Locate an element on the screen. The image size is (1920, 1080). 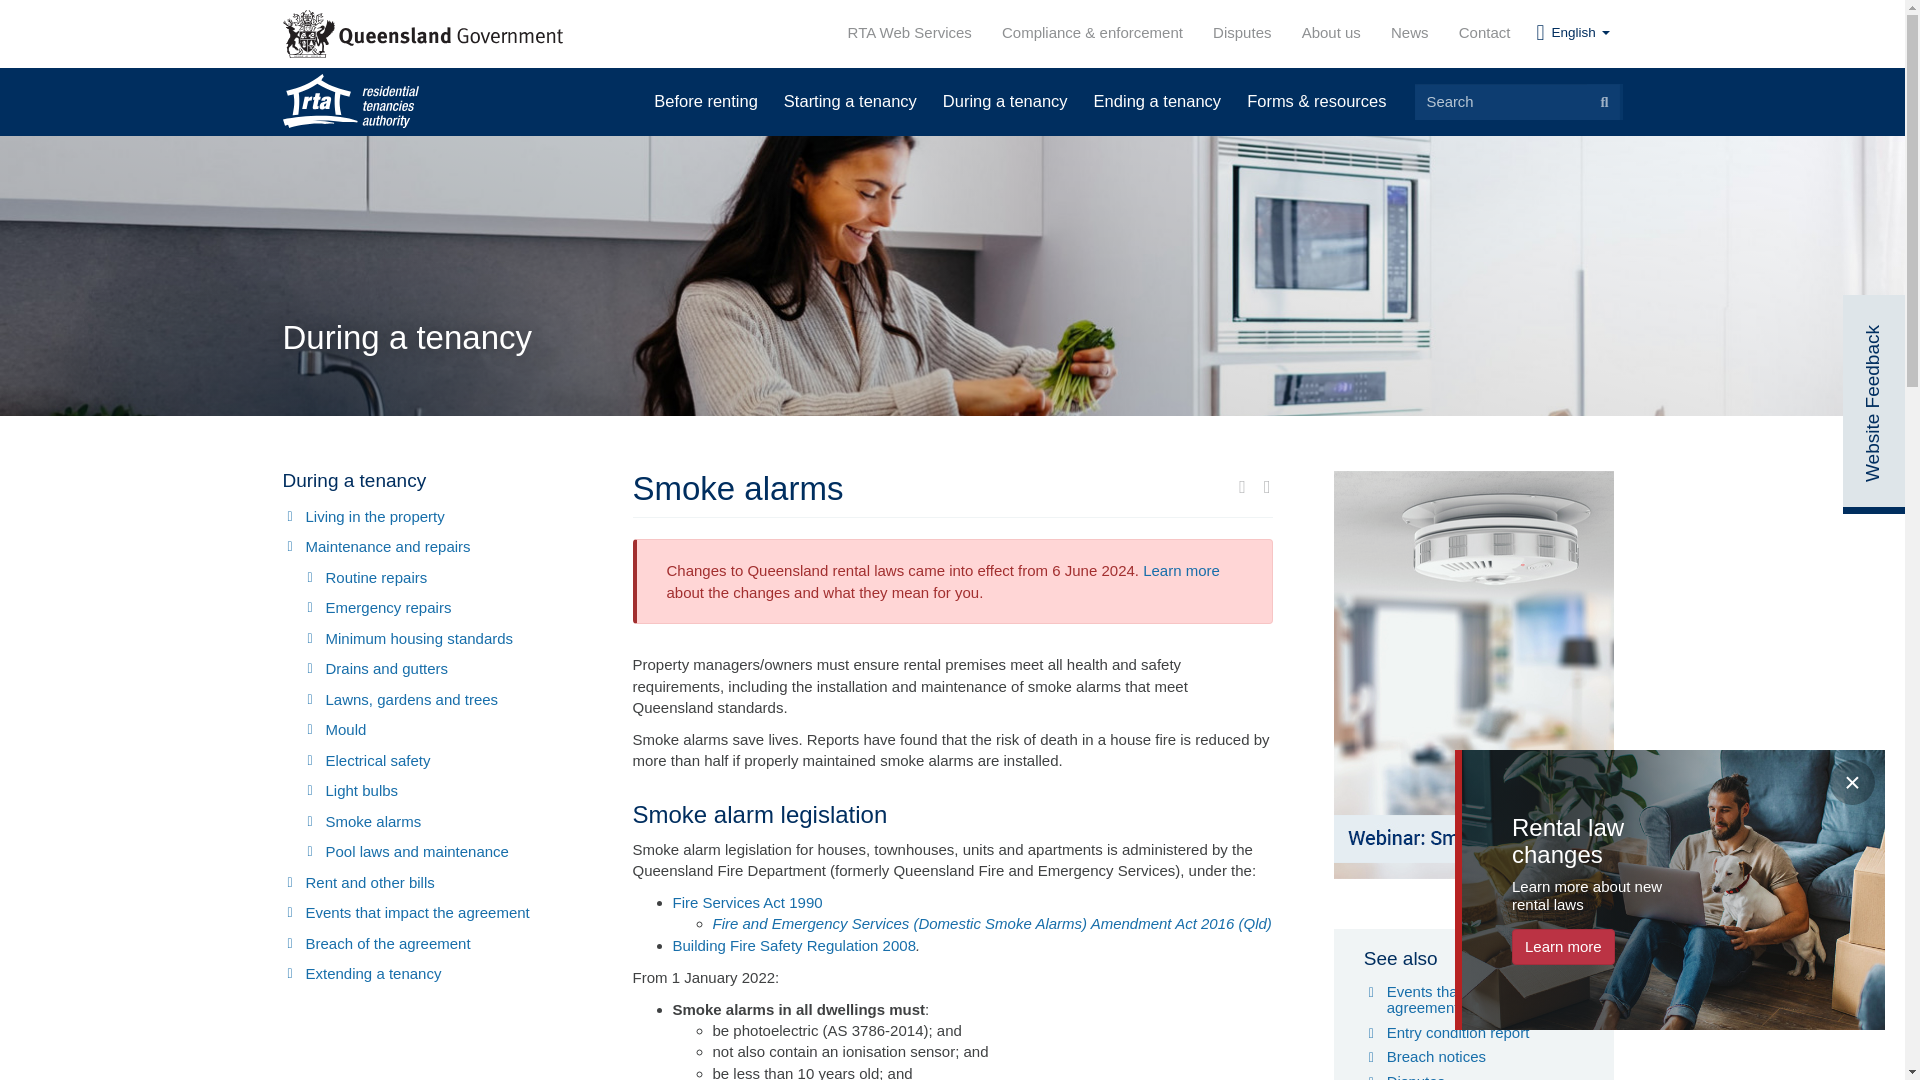
Before renting is located at coordinates (706, 100).